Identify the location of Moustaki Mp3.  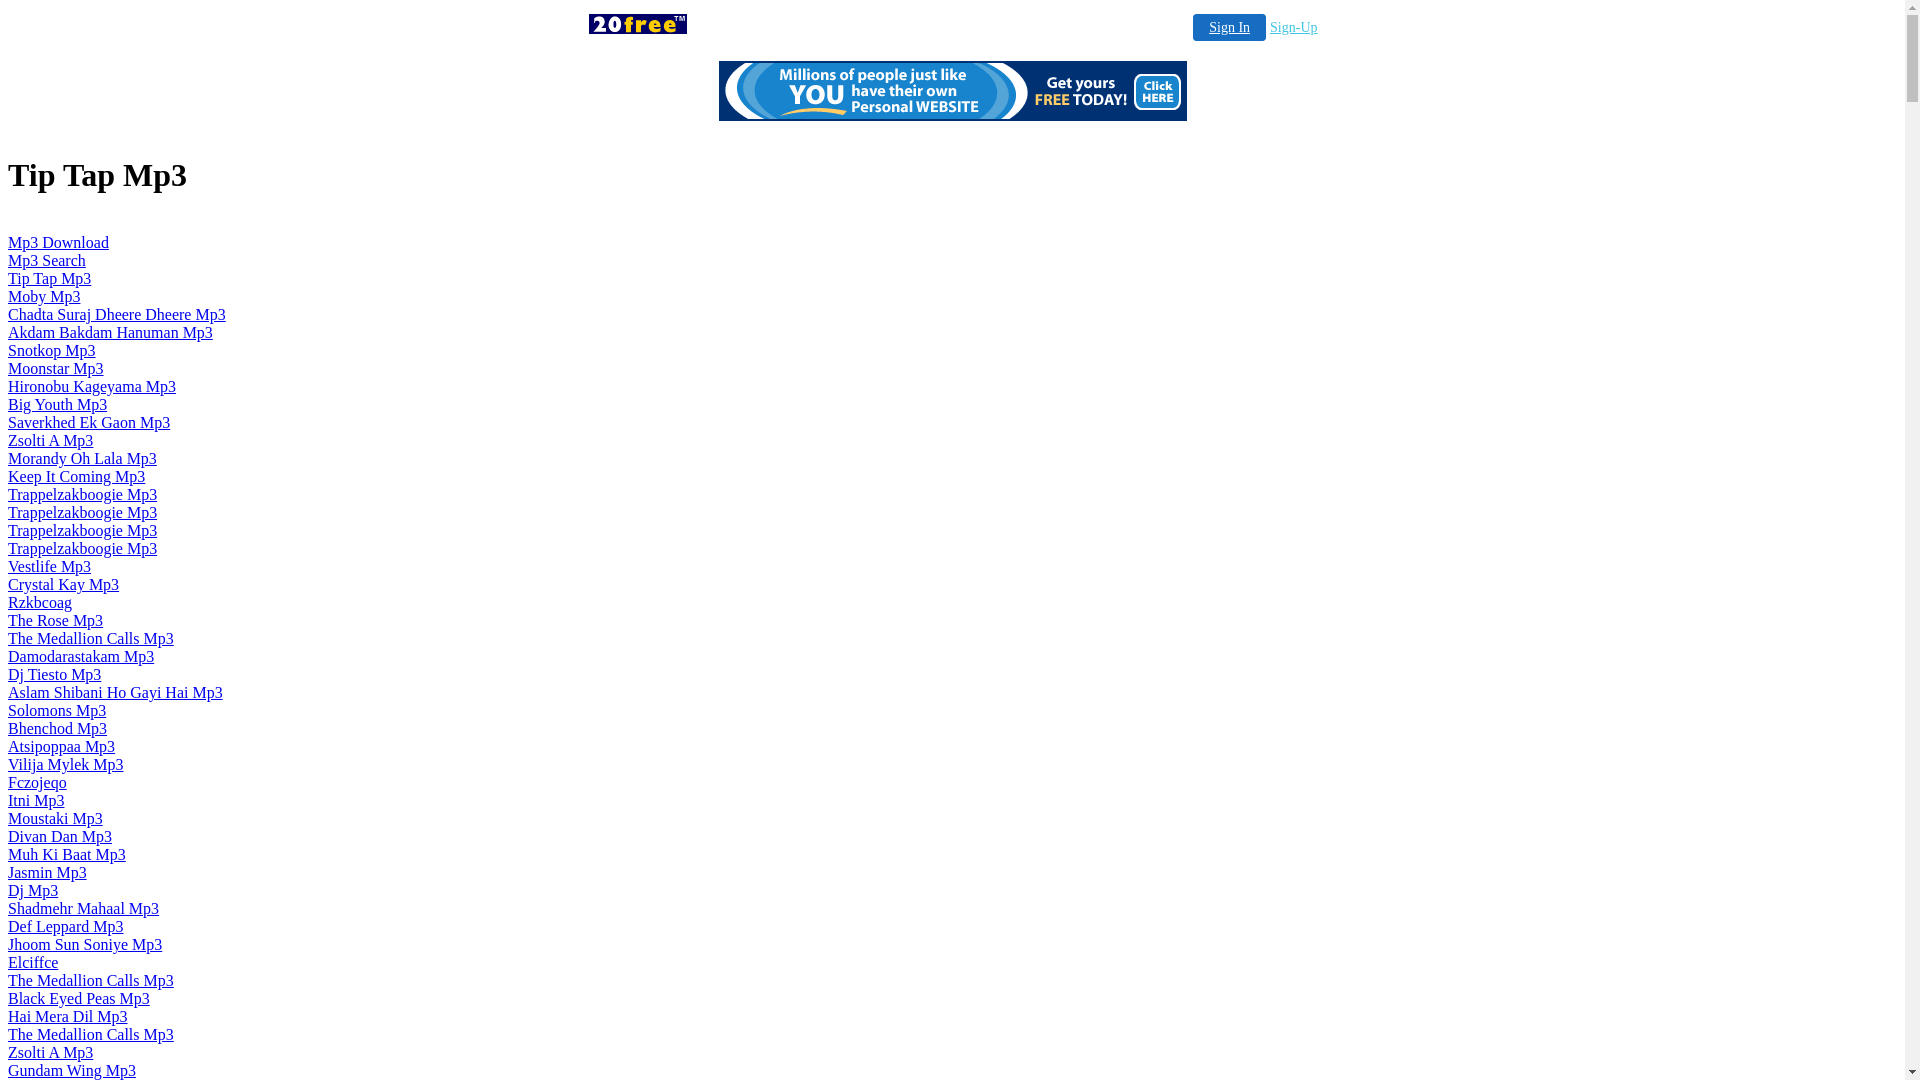
(56, 818).